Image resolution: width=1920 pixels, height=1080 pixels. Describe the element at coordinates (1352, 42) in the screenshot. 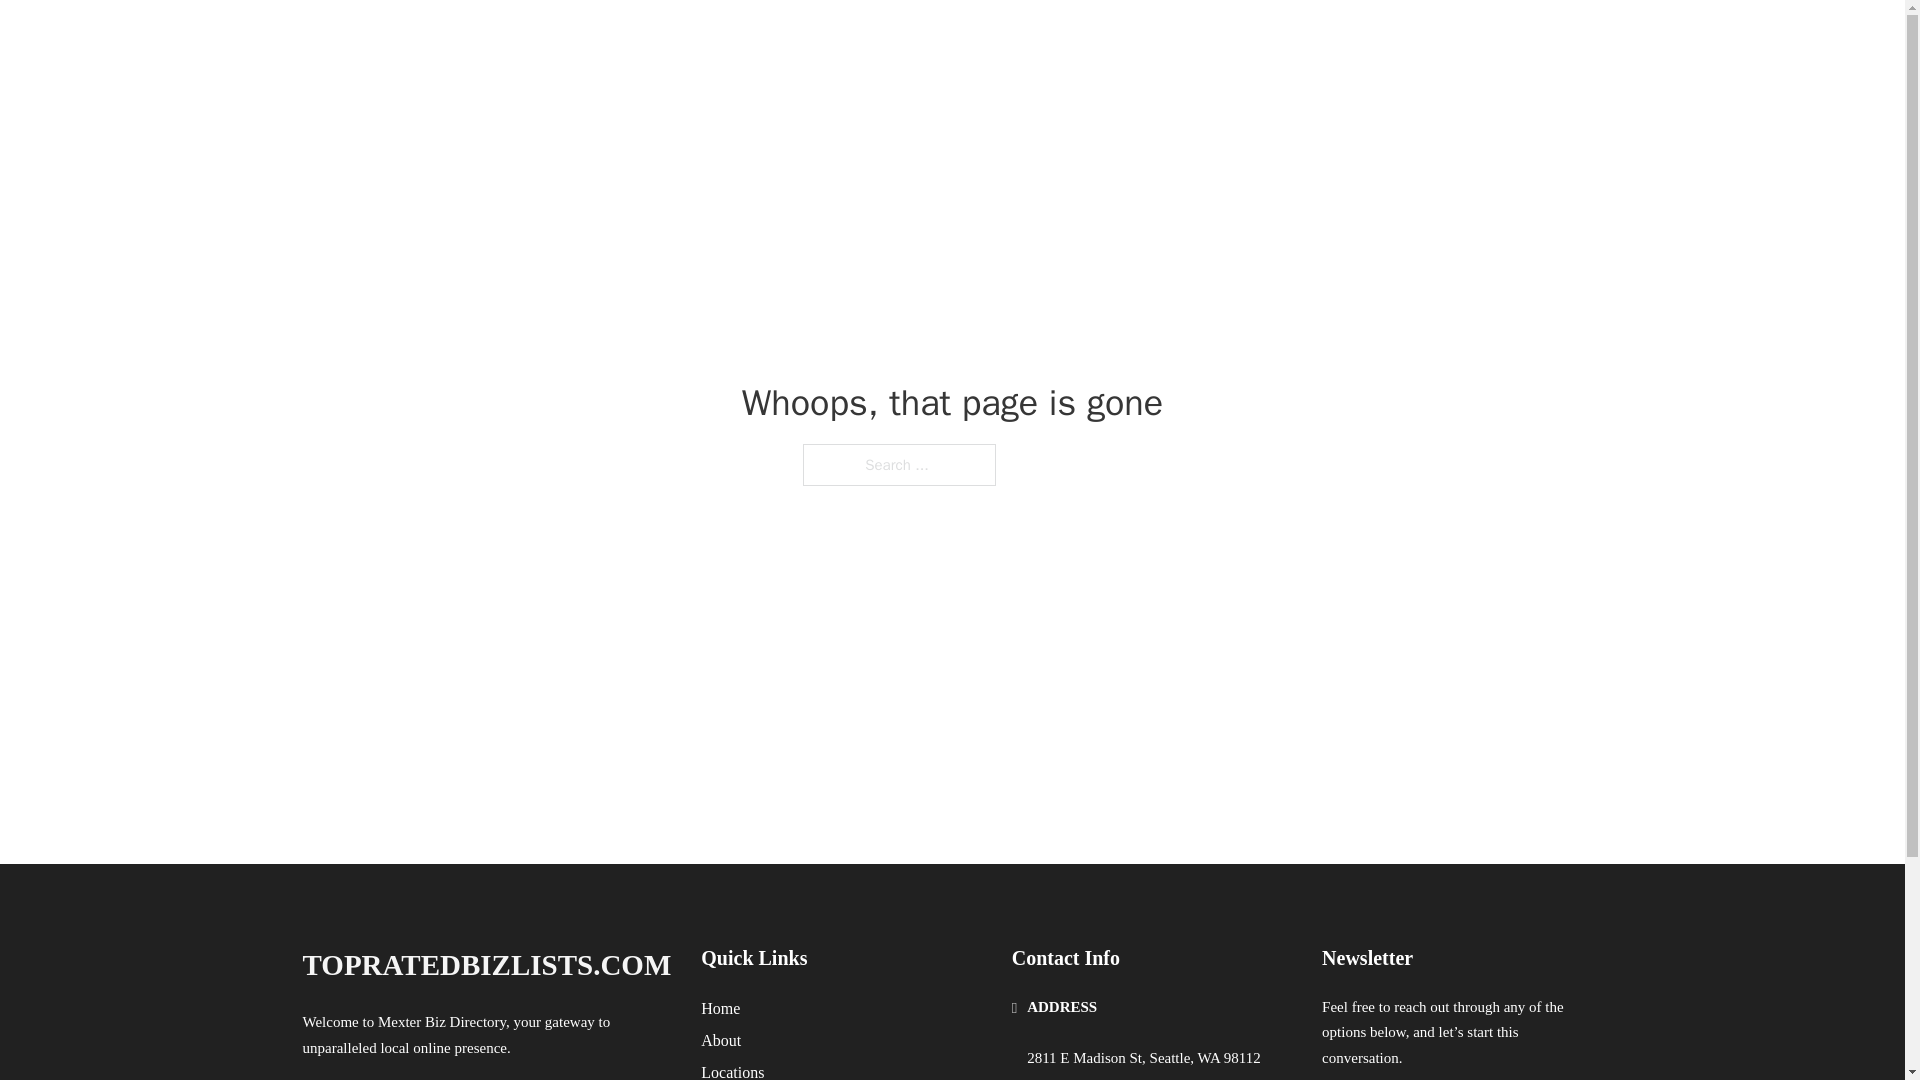

I see `HOME` at that location.